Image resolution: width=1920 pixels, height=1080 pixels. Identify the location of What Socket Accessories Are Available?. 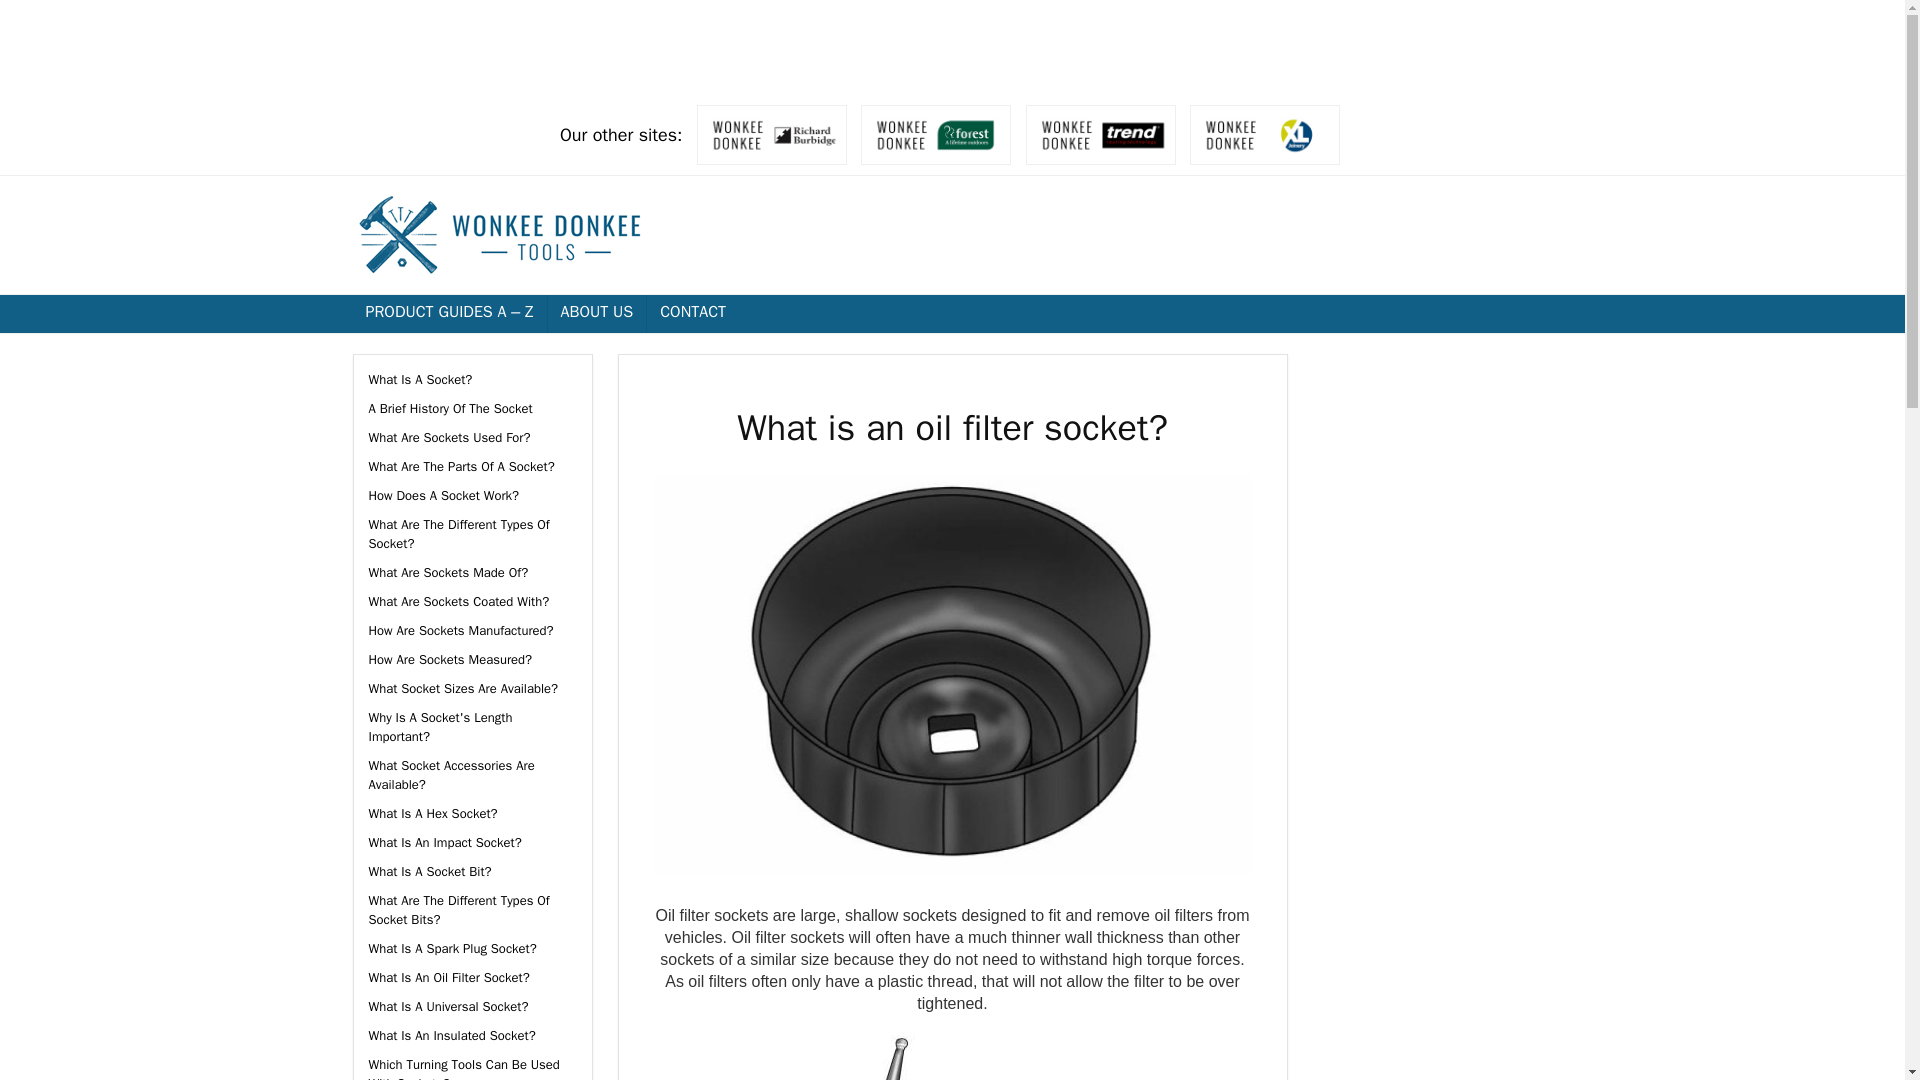
(450, 774).